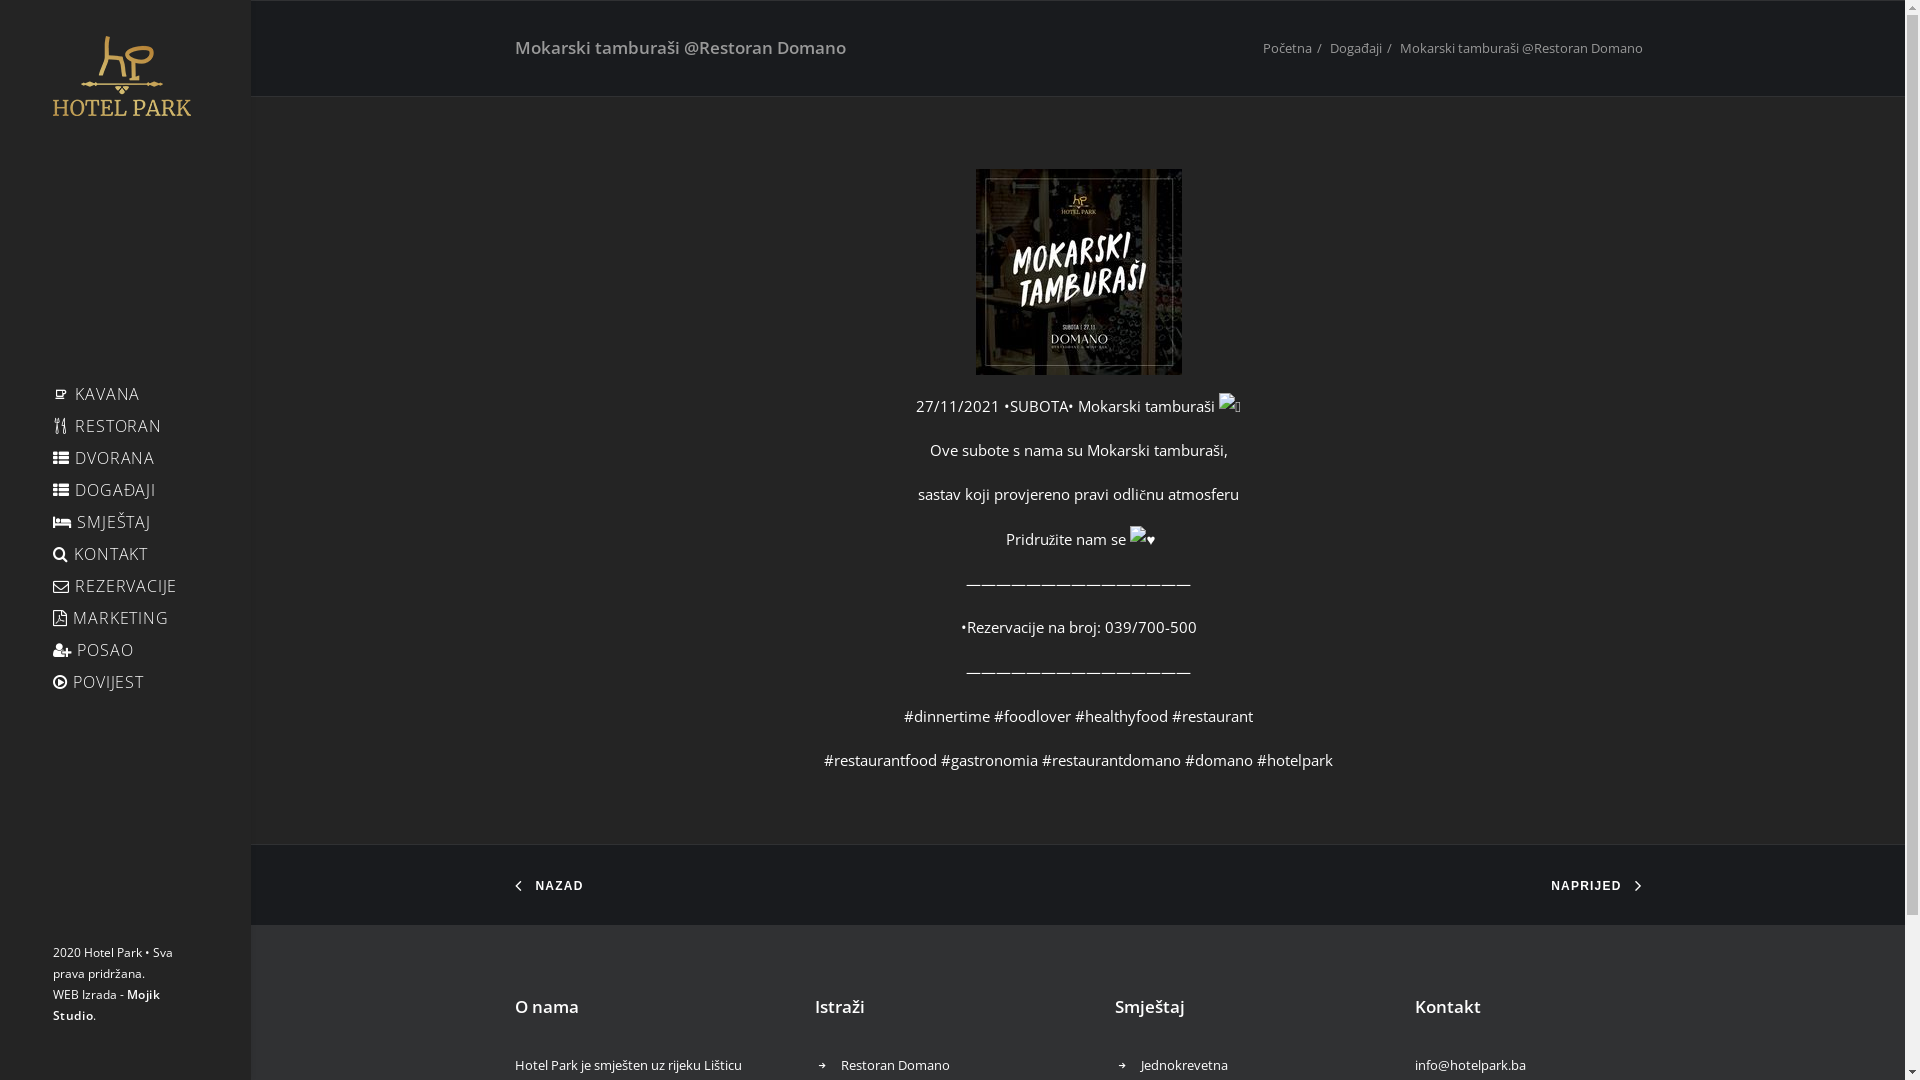 The image size is (1920, 1080). Describe the element at coordinates (1470, 1065) in the screenshot. I see `info@hotelpark.ba` at that location.